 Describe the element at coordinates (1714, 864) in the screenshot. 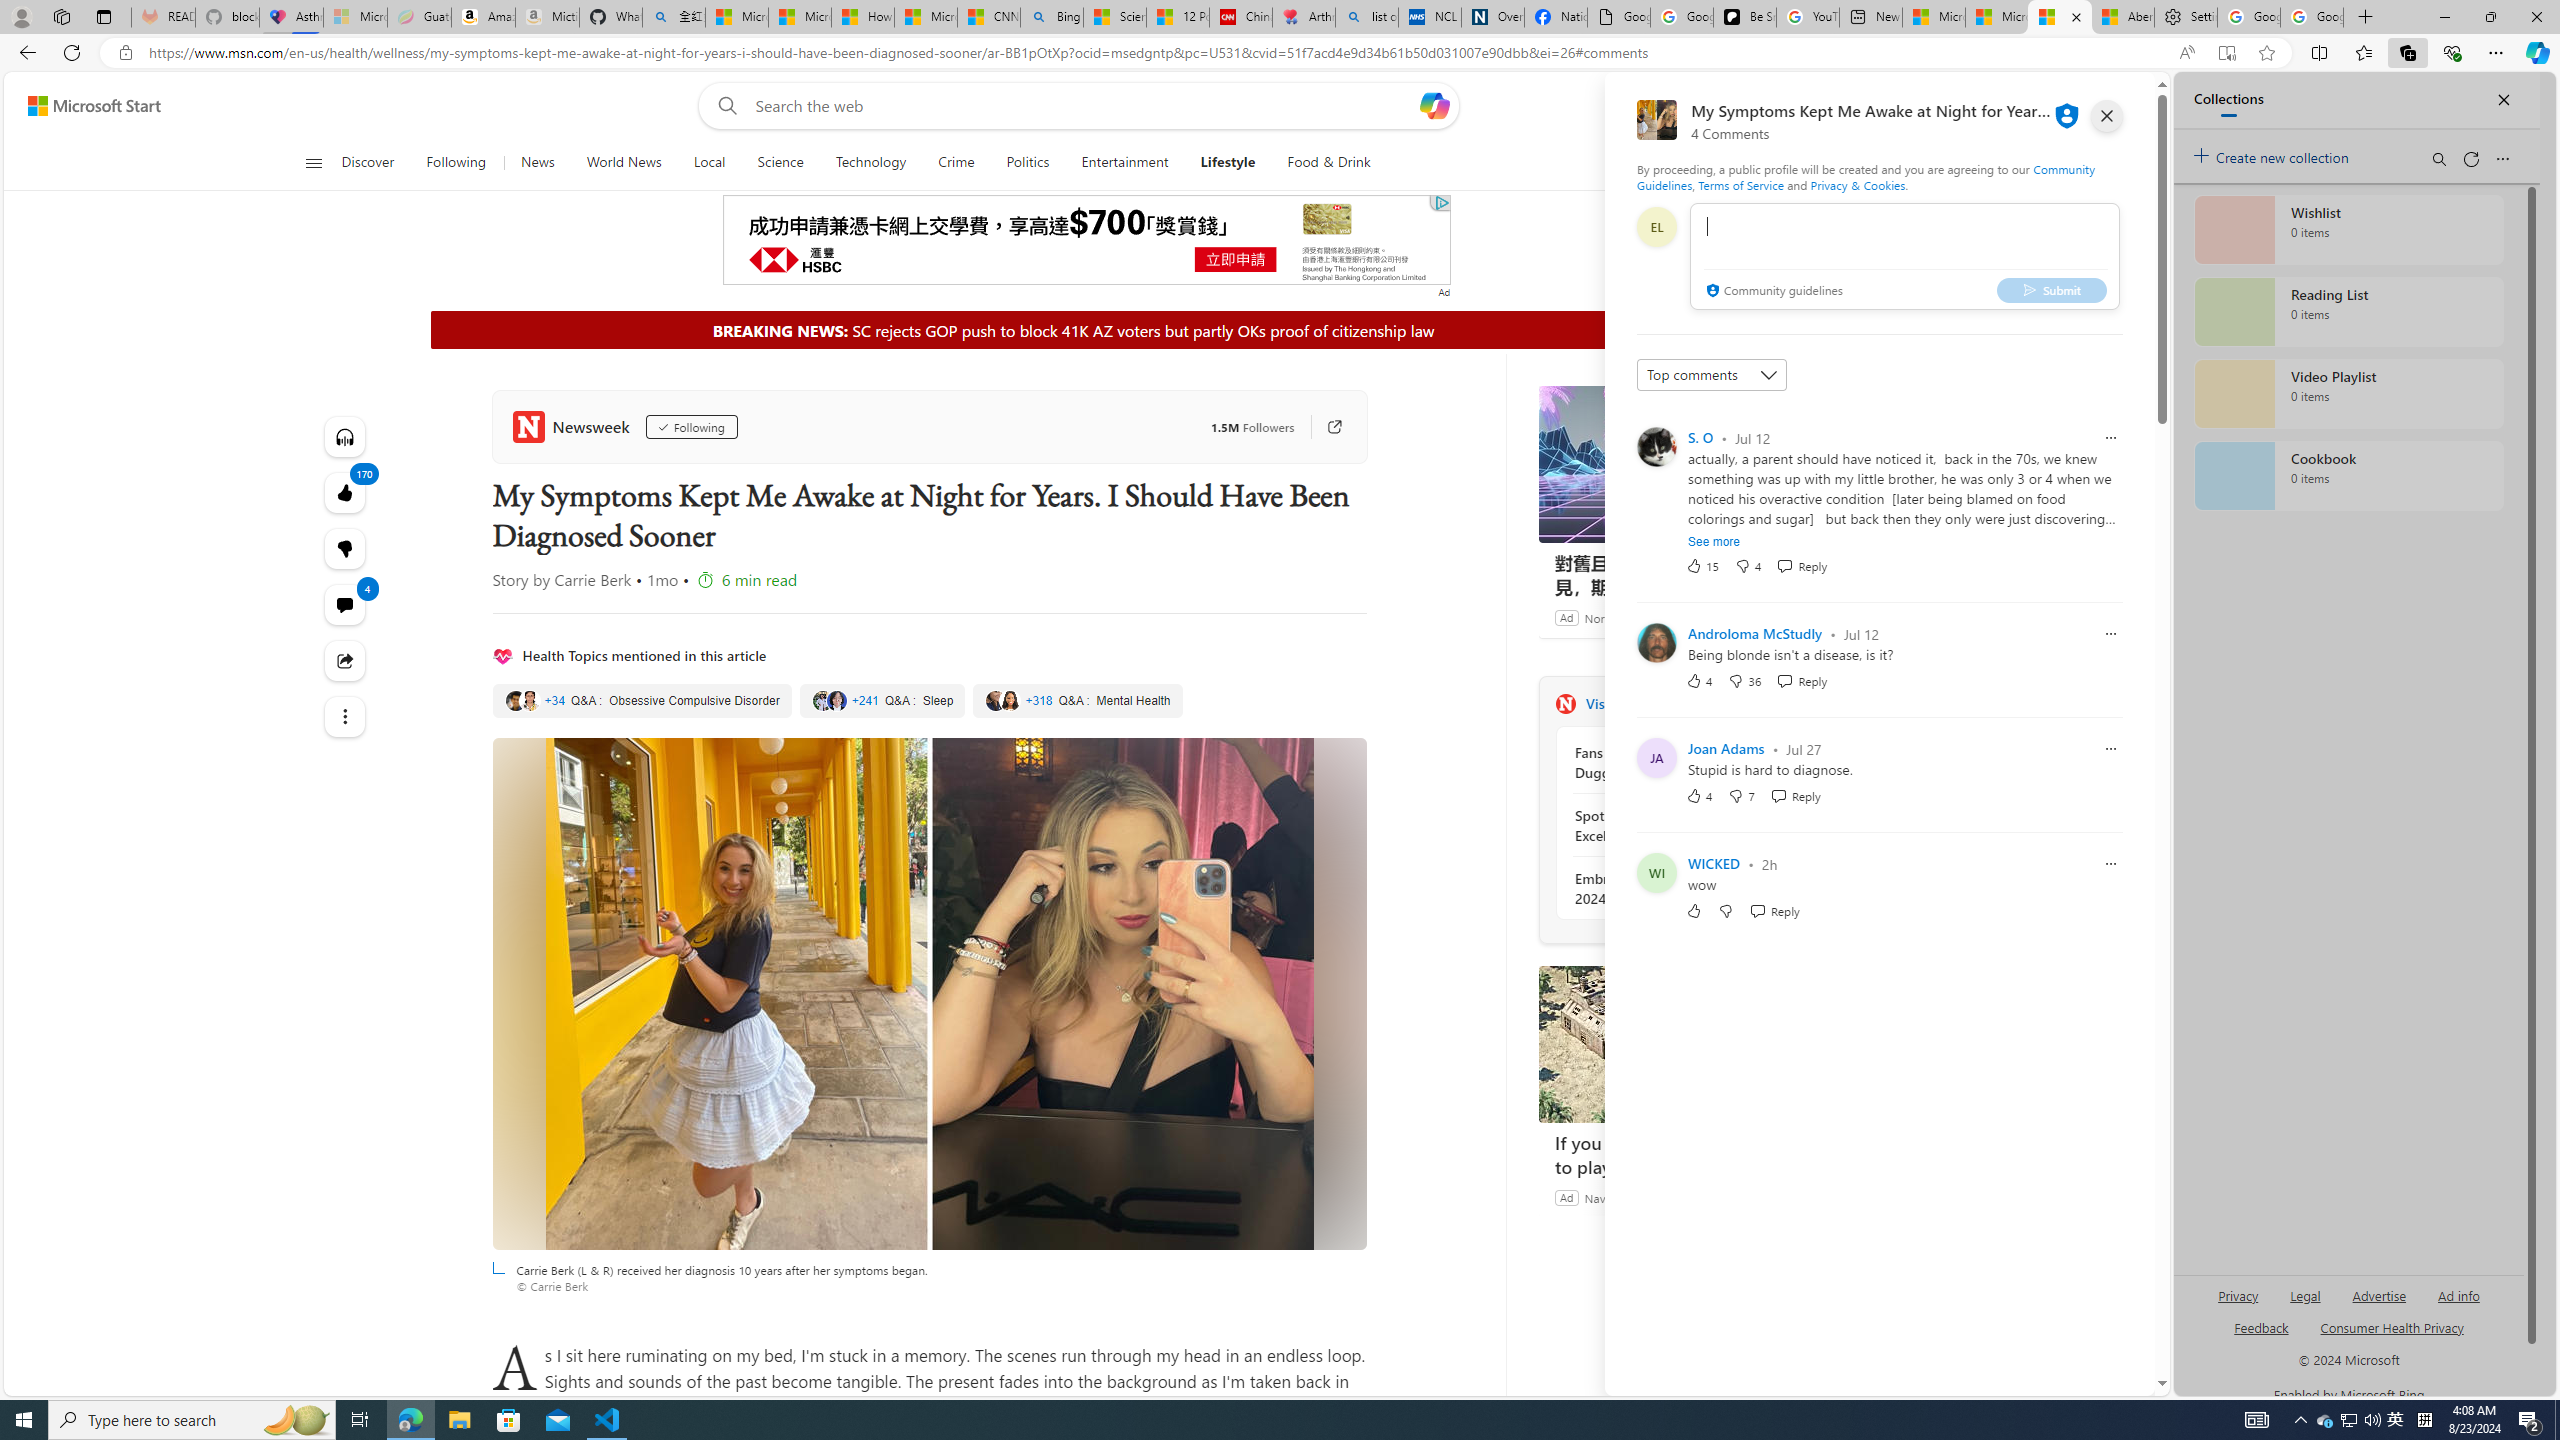

I see `WICKED` at that location.